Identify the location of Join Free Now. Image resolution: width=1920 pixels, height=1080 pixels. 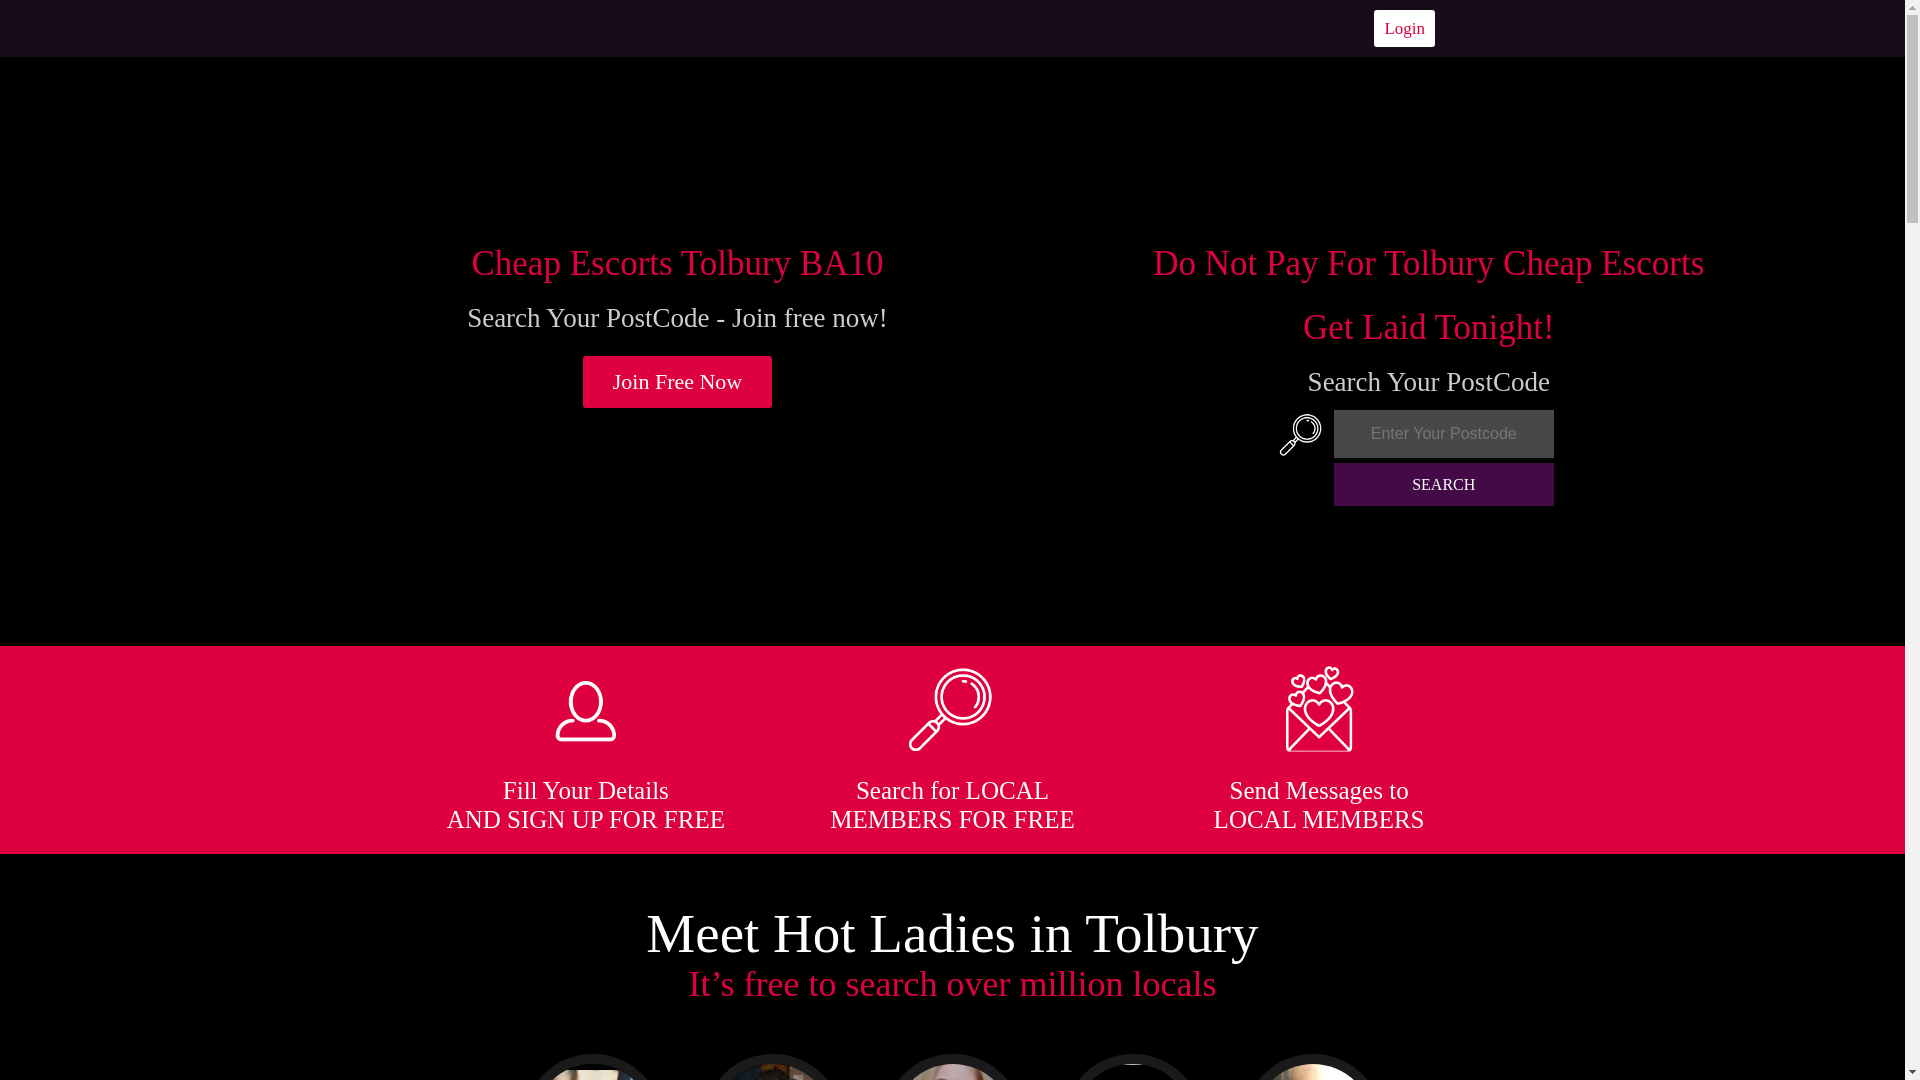
(678, 382).